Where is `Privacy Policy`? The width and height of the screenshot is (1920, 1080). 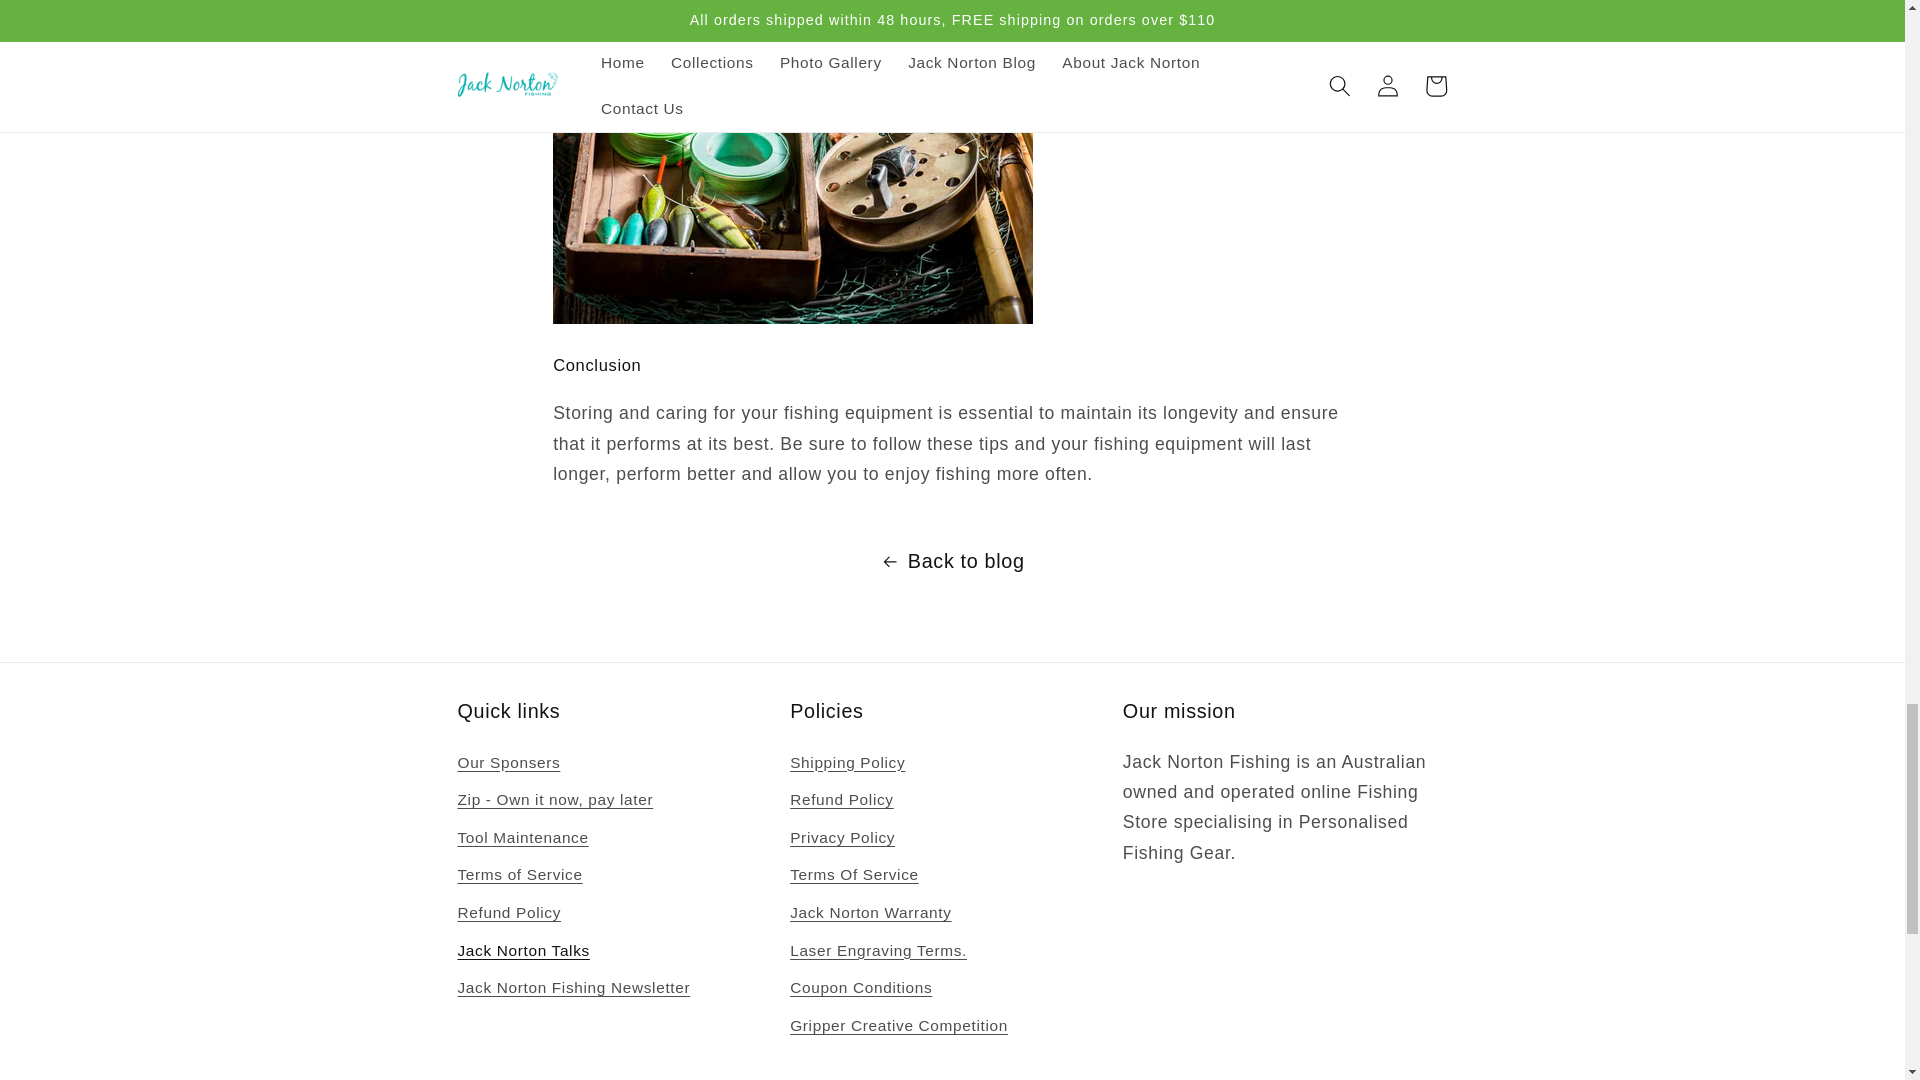
Privacy Policy is located at coordinates (842, 838).